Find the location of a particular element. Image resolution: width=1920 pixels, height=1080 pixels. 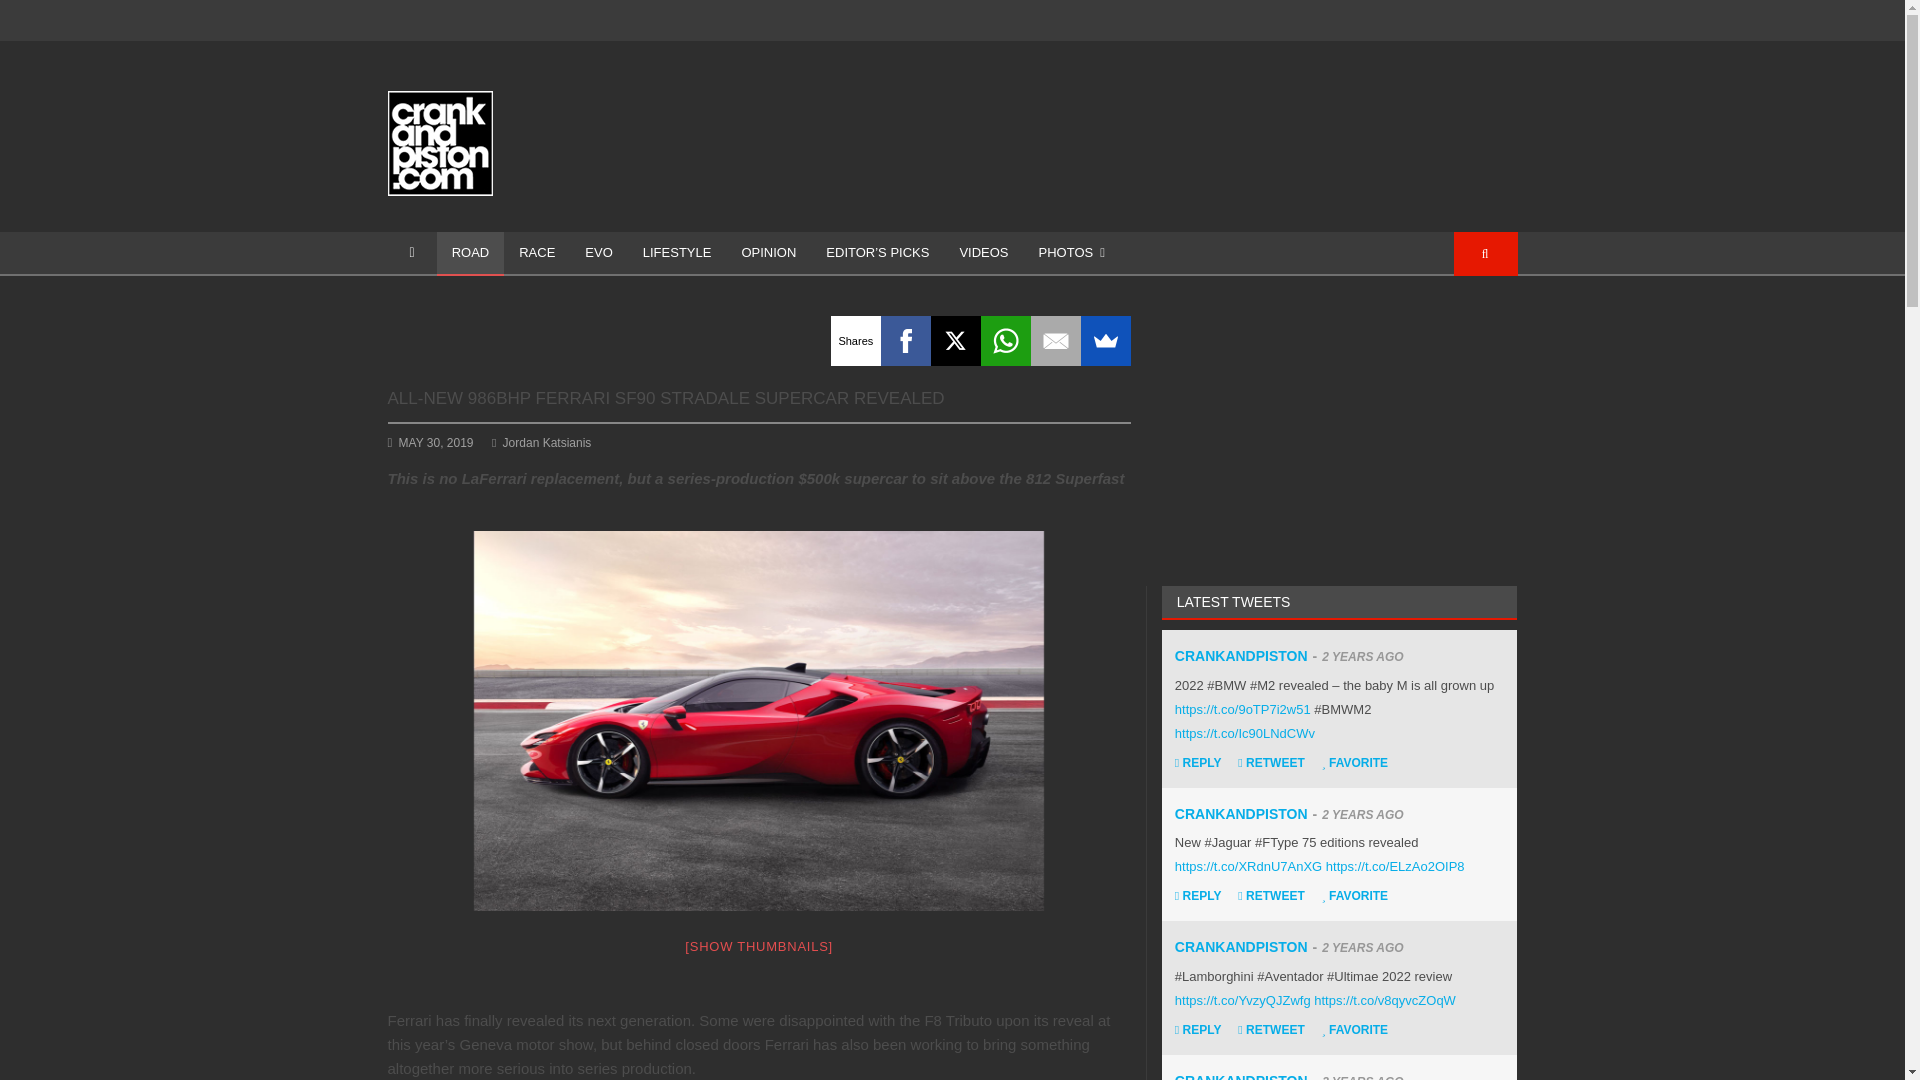

X is located at coordinates (956, 341).